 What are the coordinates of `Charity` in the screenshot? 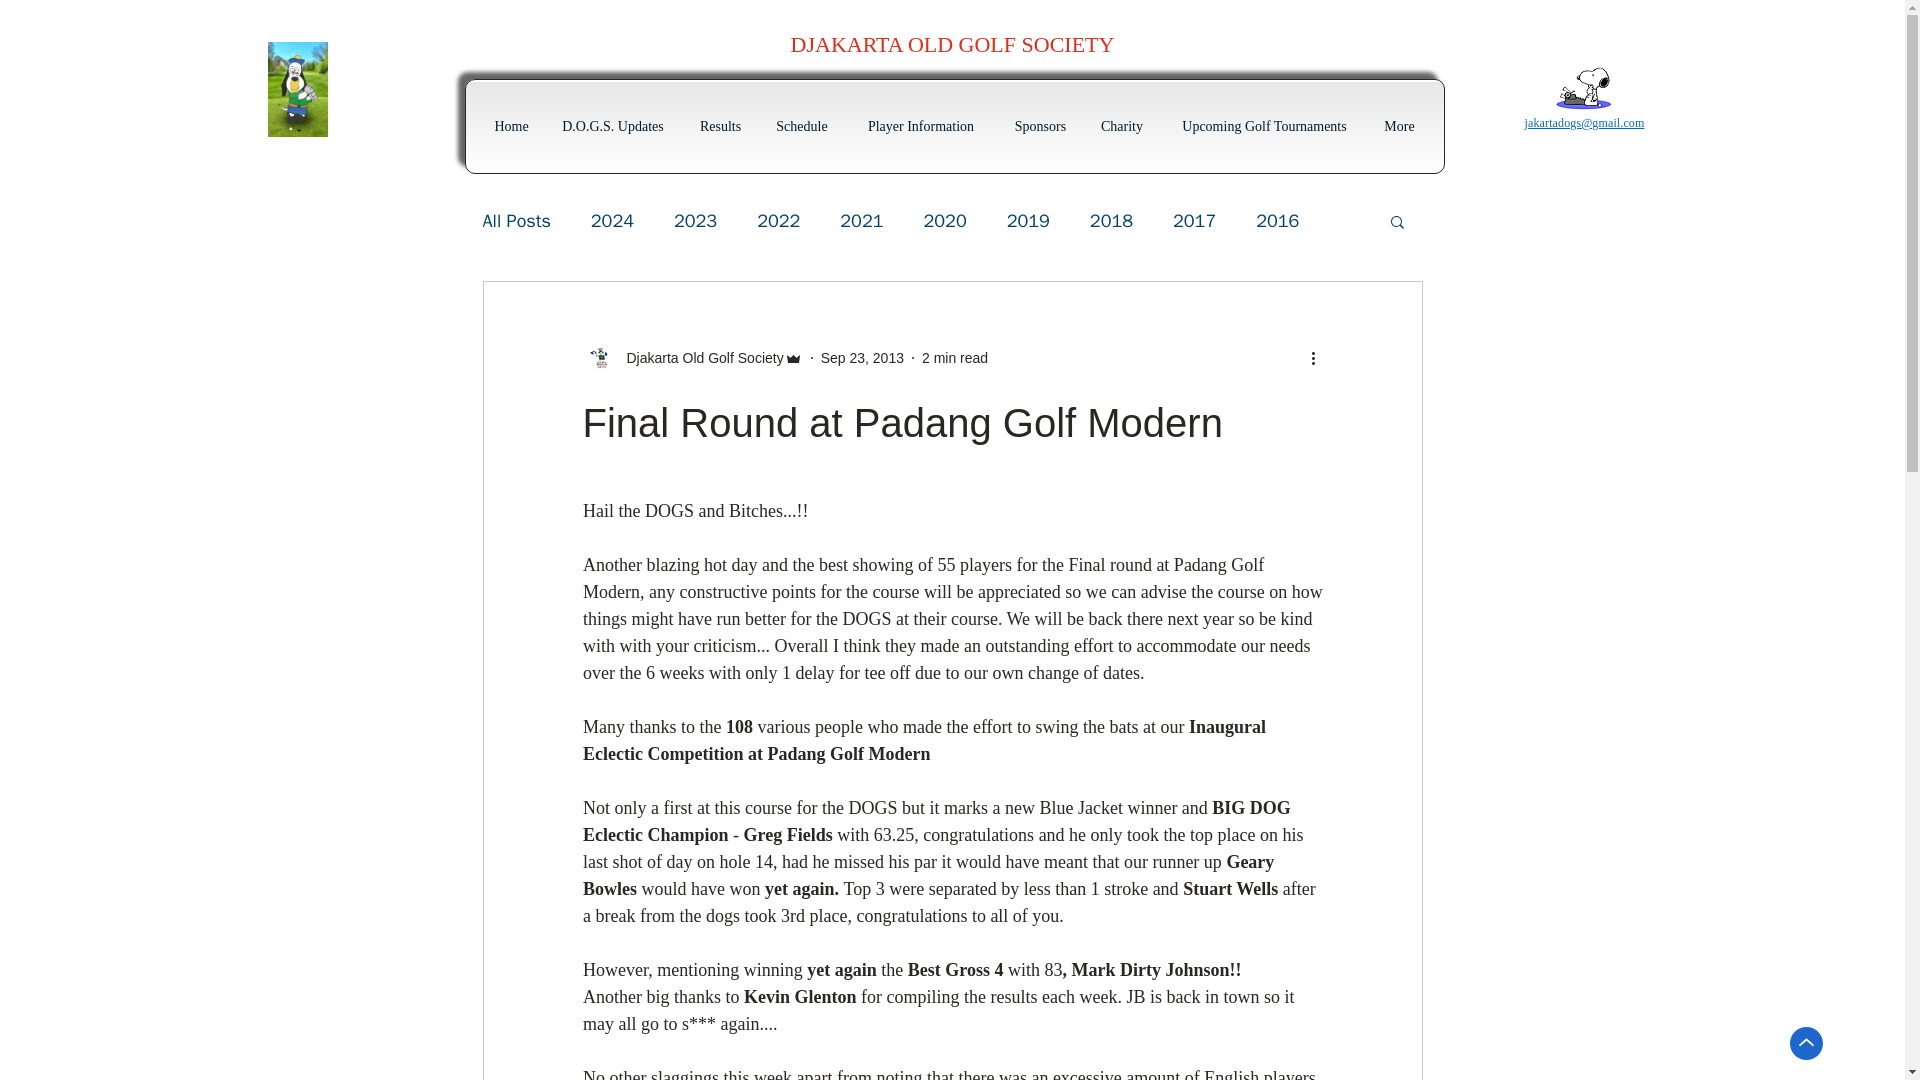 It's located at (1122, 126).